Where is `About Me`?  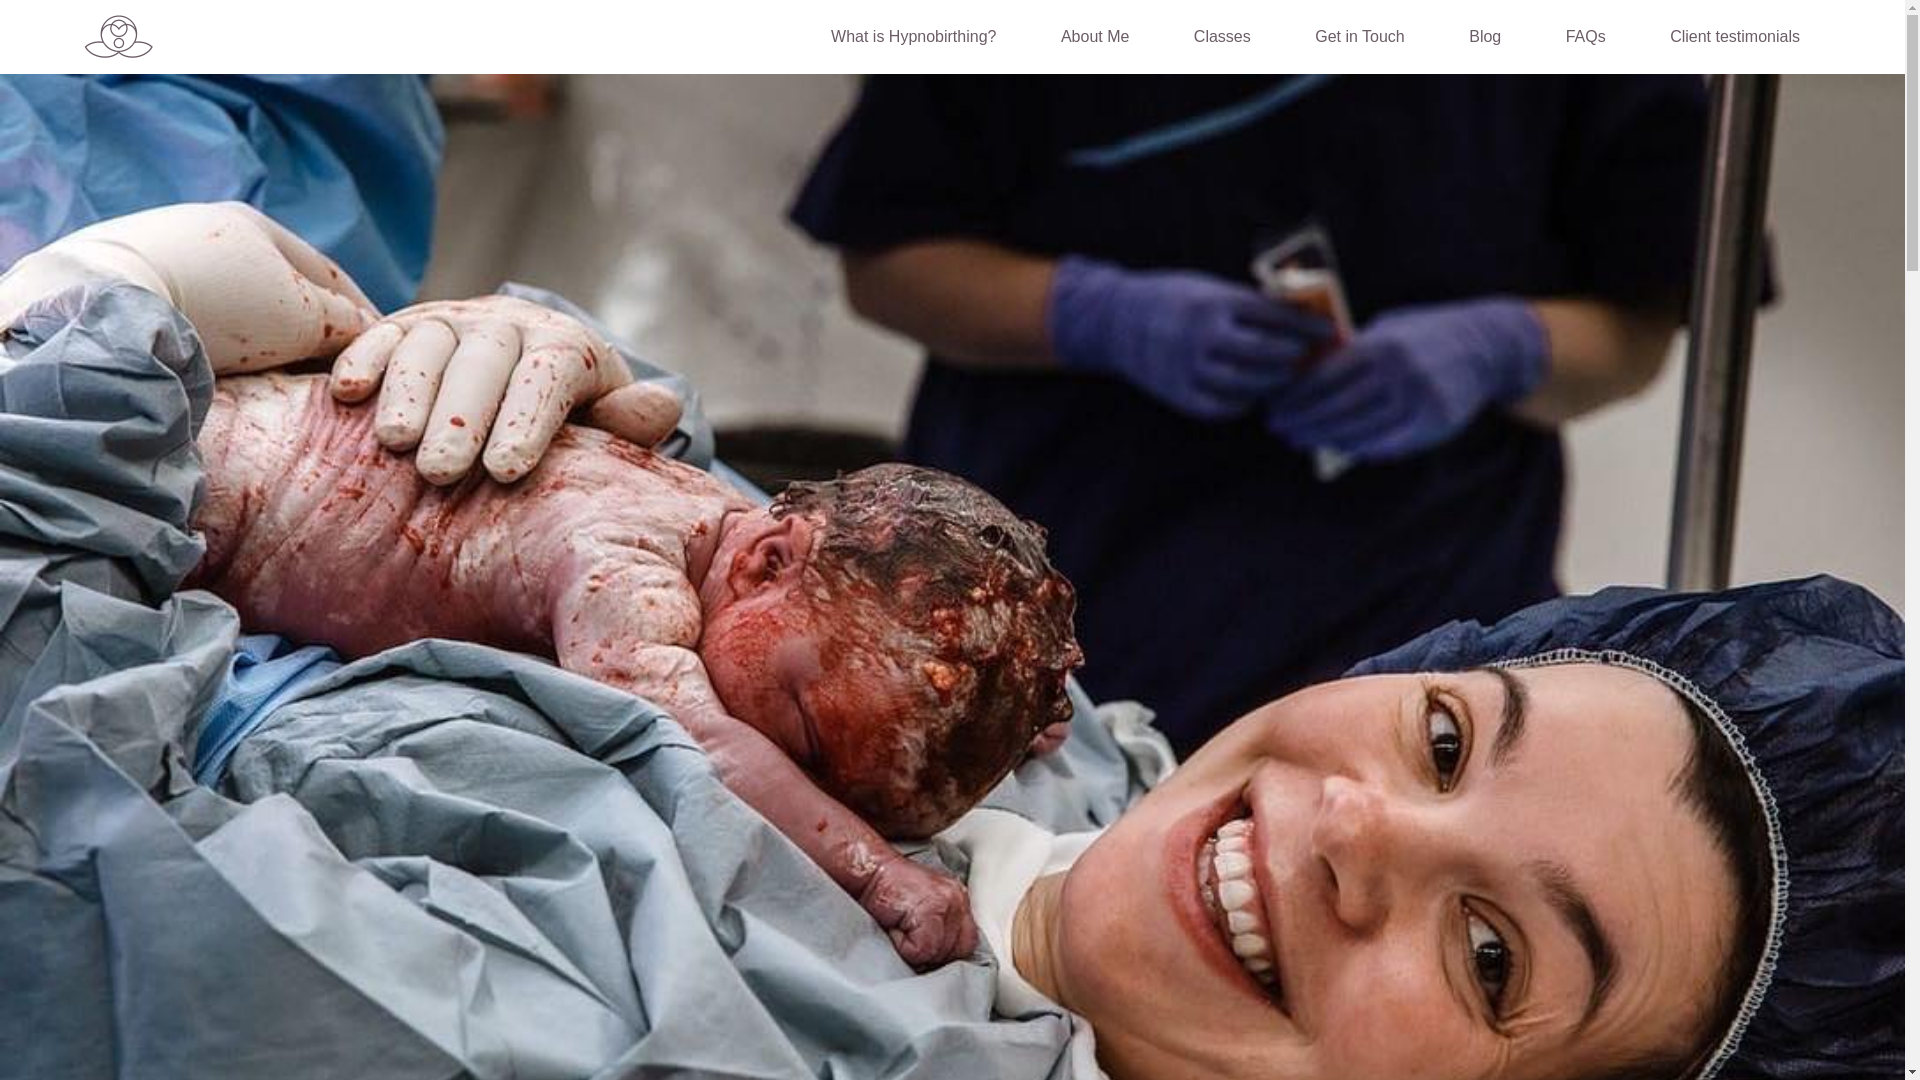
About Me is located at coordinates (1094, 35).